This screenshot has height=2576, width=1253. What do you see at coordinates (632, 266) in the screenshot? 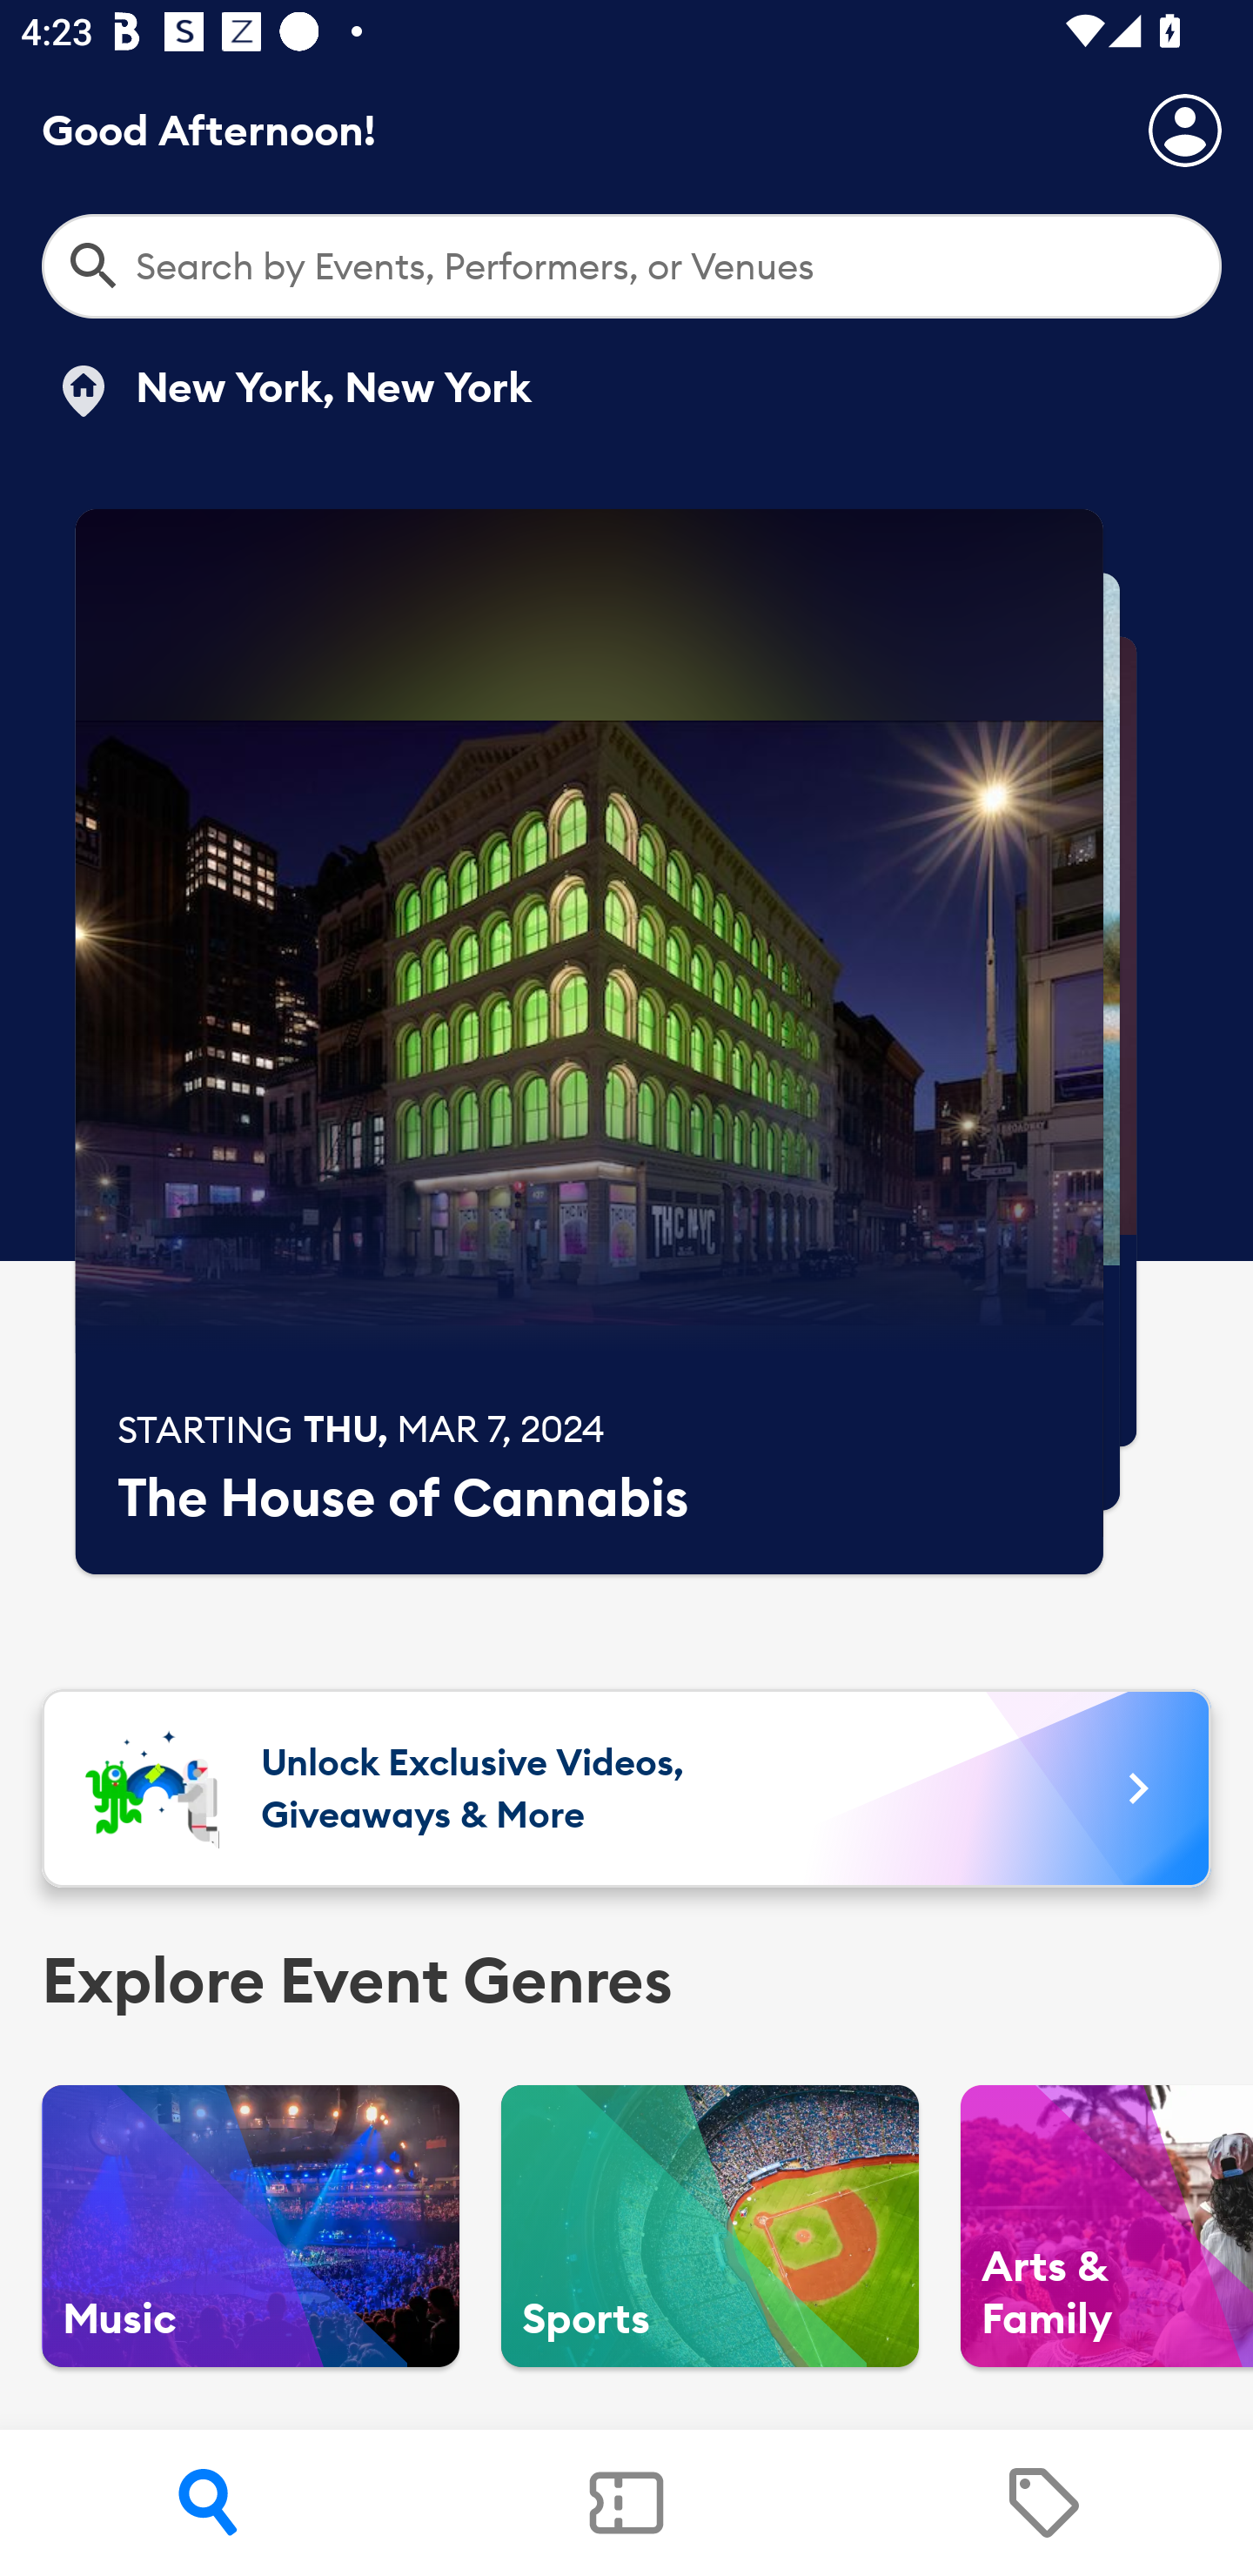
I see `Search by Events, Performers, or Venues` at bounding box center [632, 266].